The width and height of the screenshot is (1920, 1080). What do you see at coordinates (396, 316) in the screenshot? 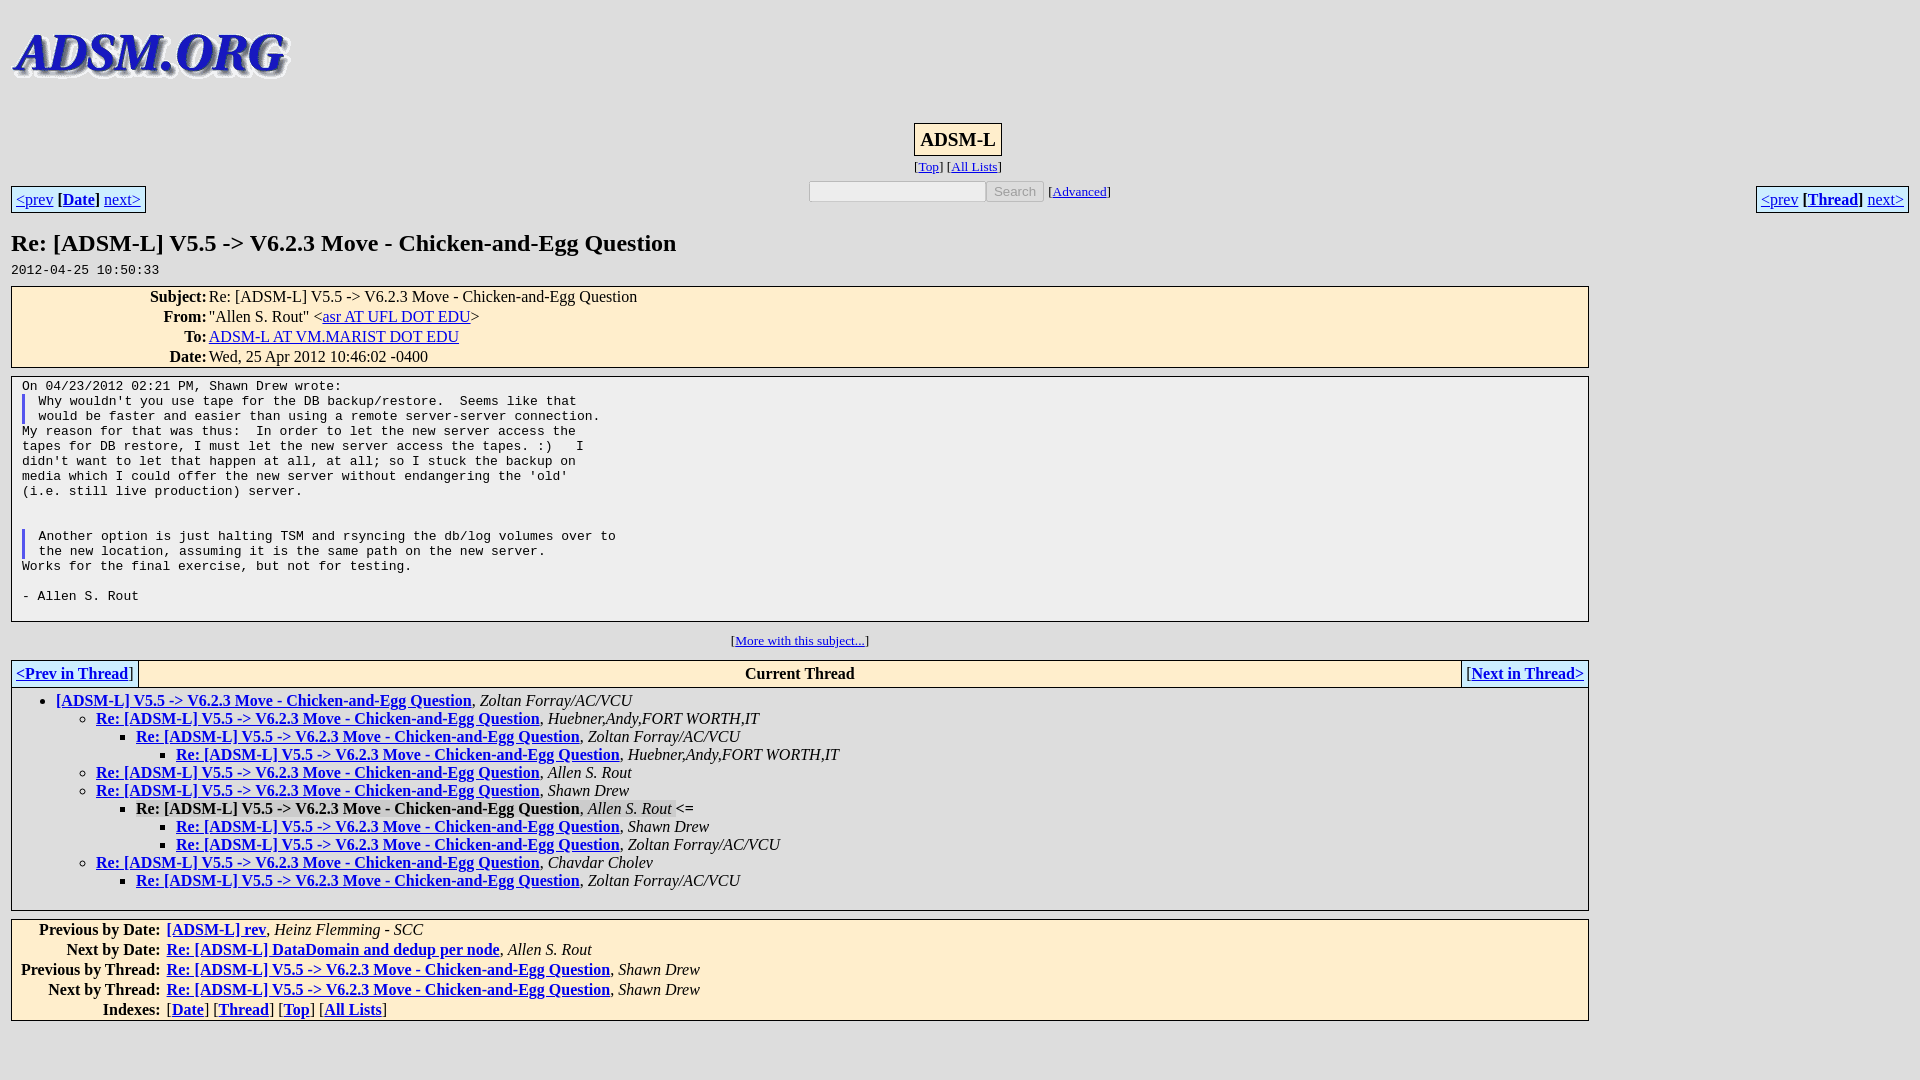
I see `asr AT UFL DOT EDU` at bounding box center [396, 316].